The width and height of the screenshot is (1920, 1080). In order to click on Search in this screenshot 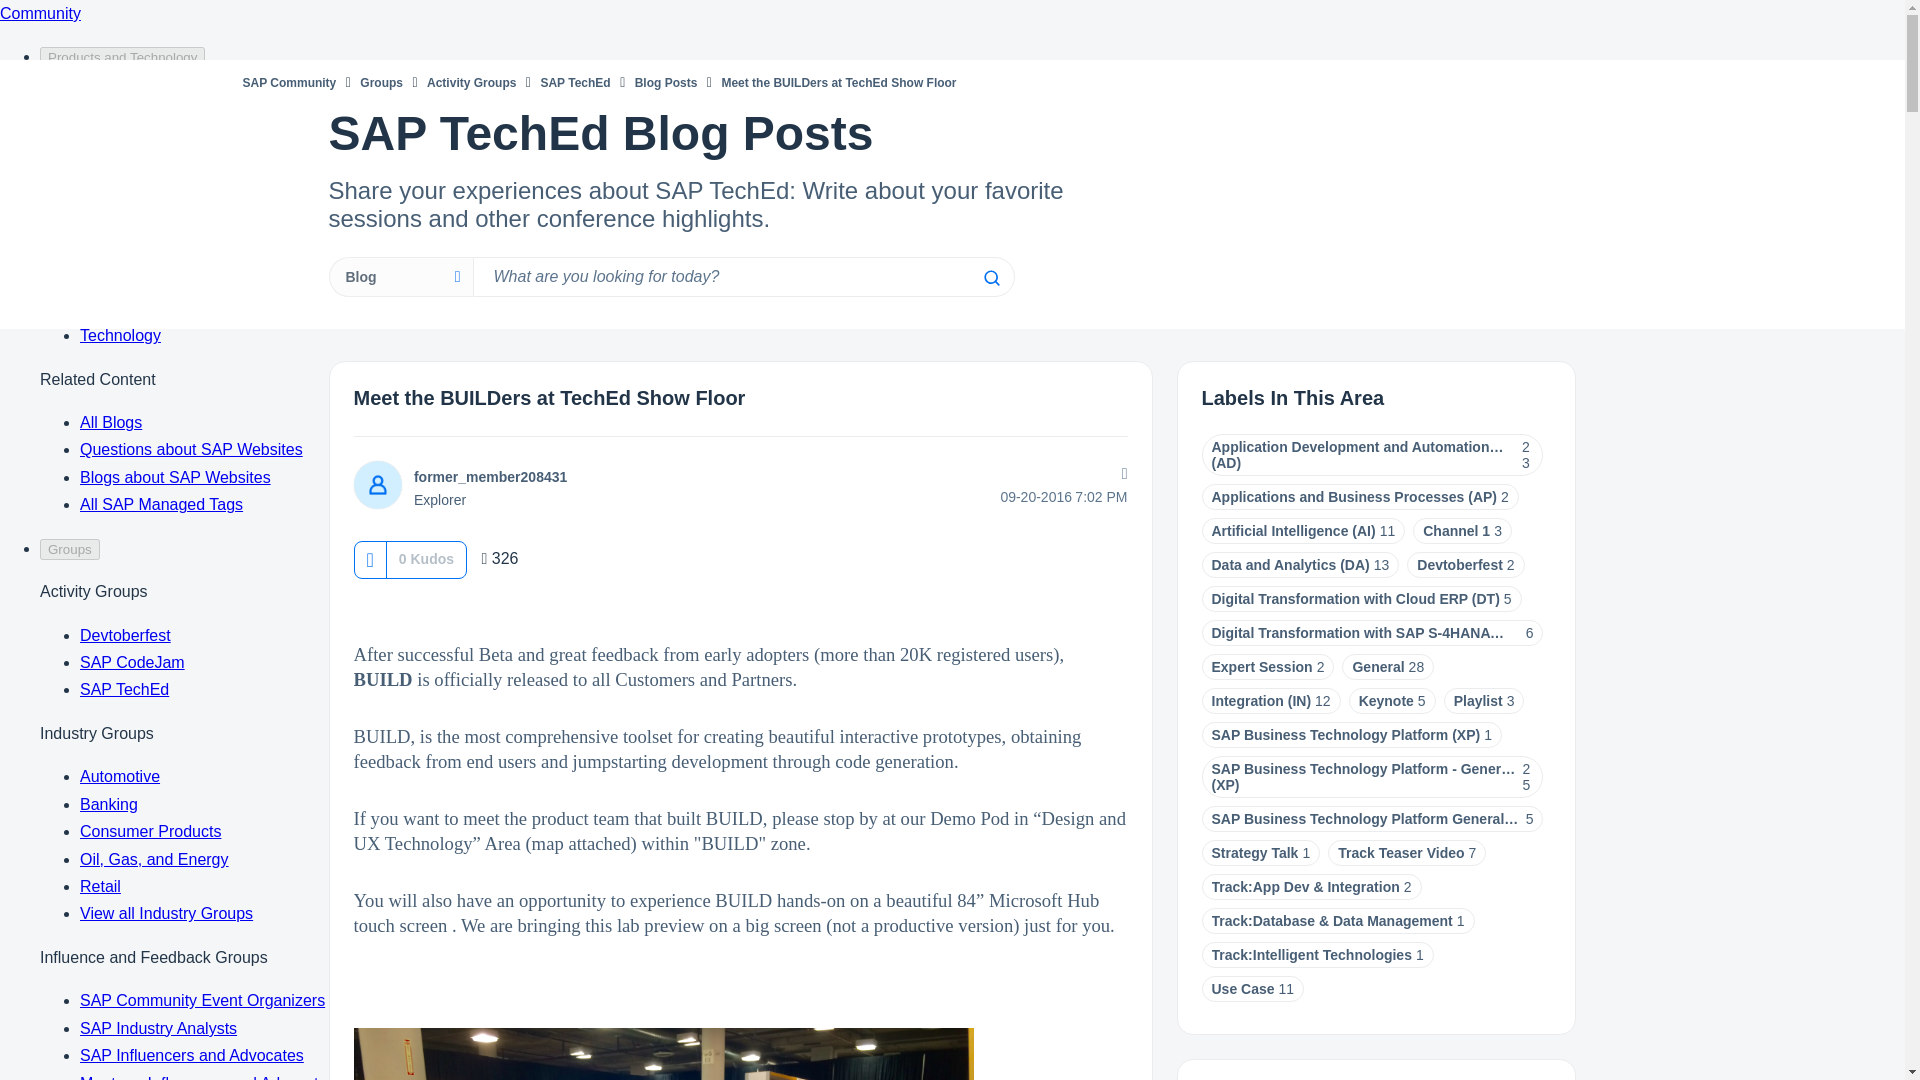, I will do `click(990, 278)`.